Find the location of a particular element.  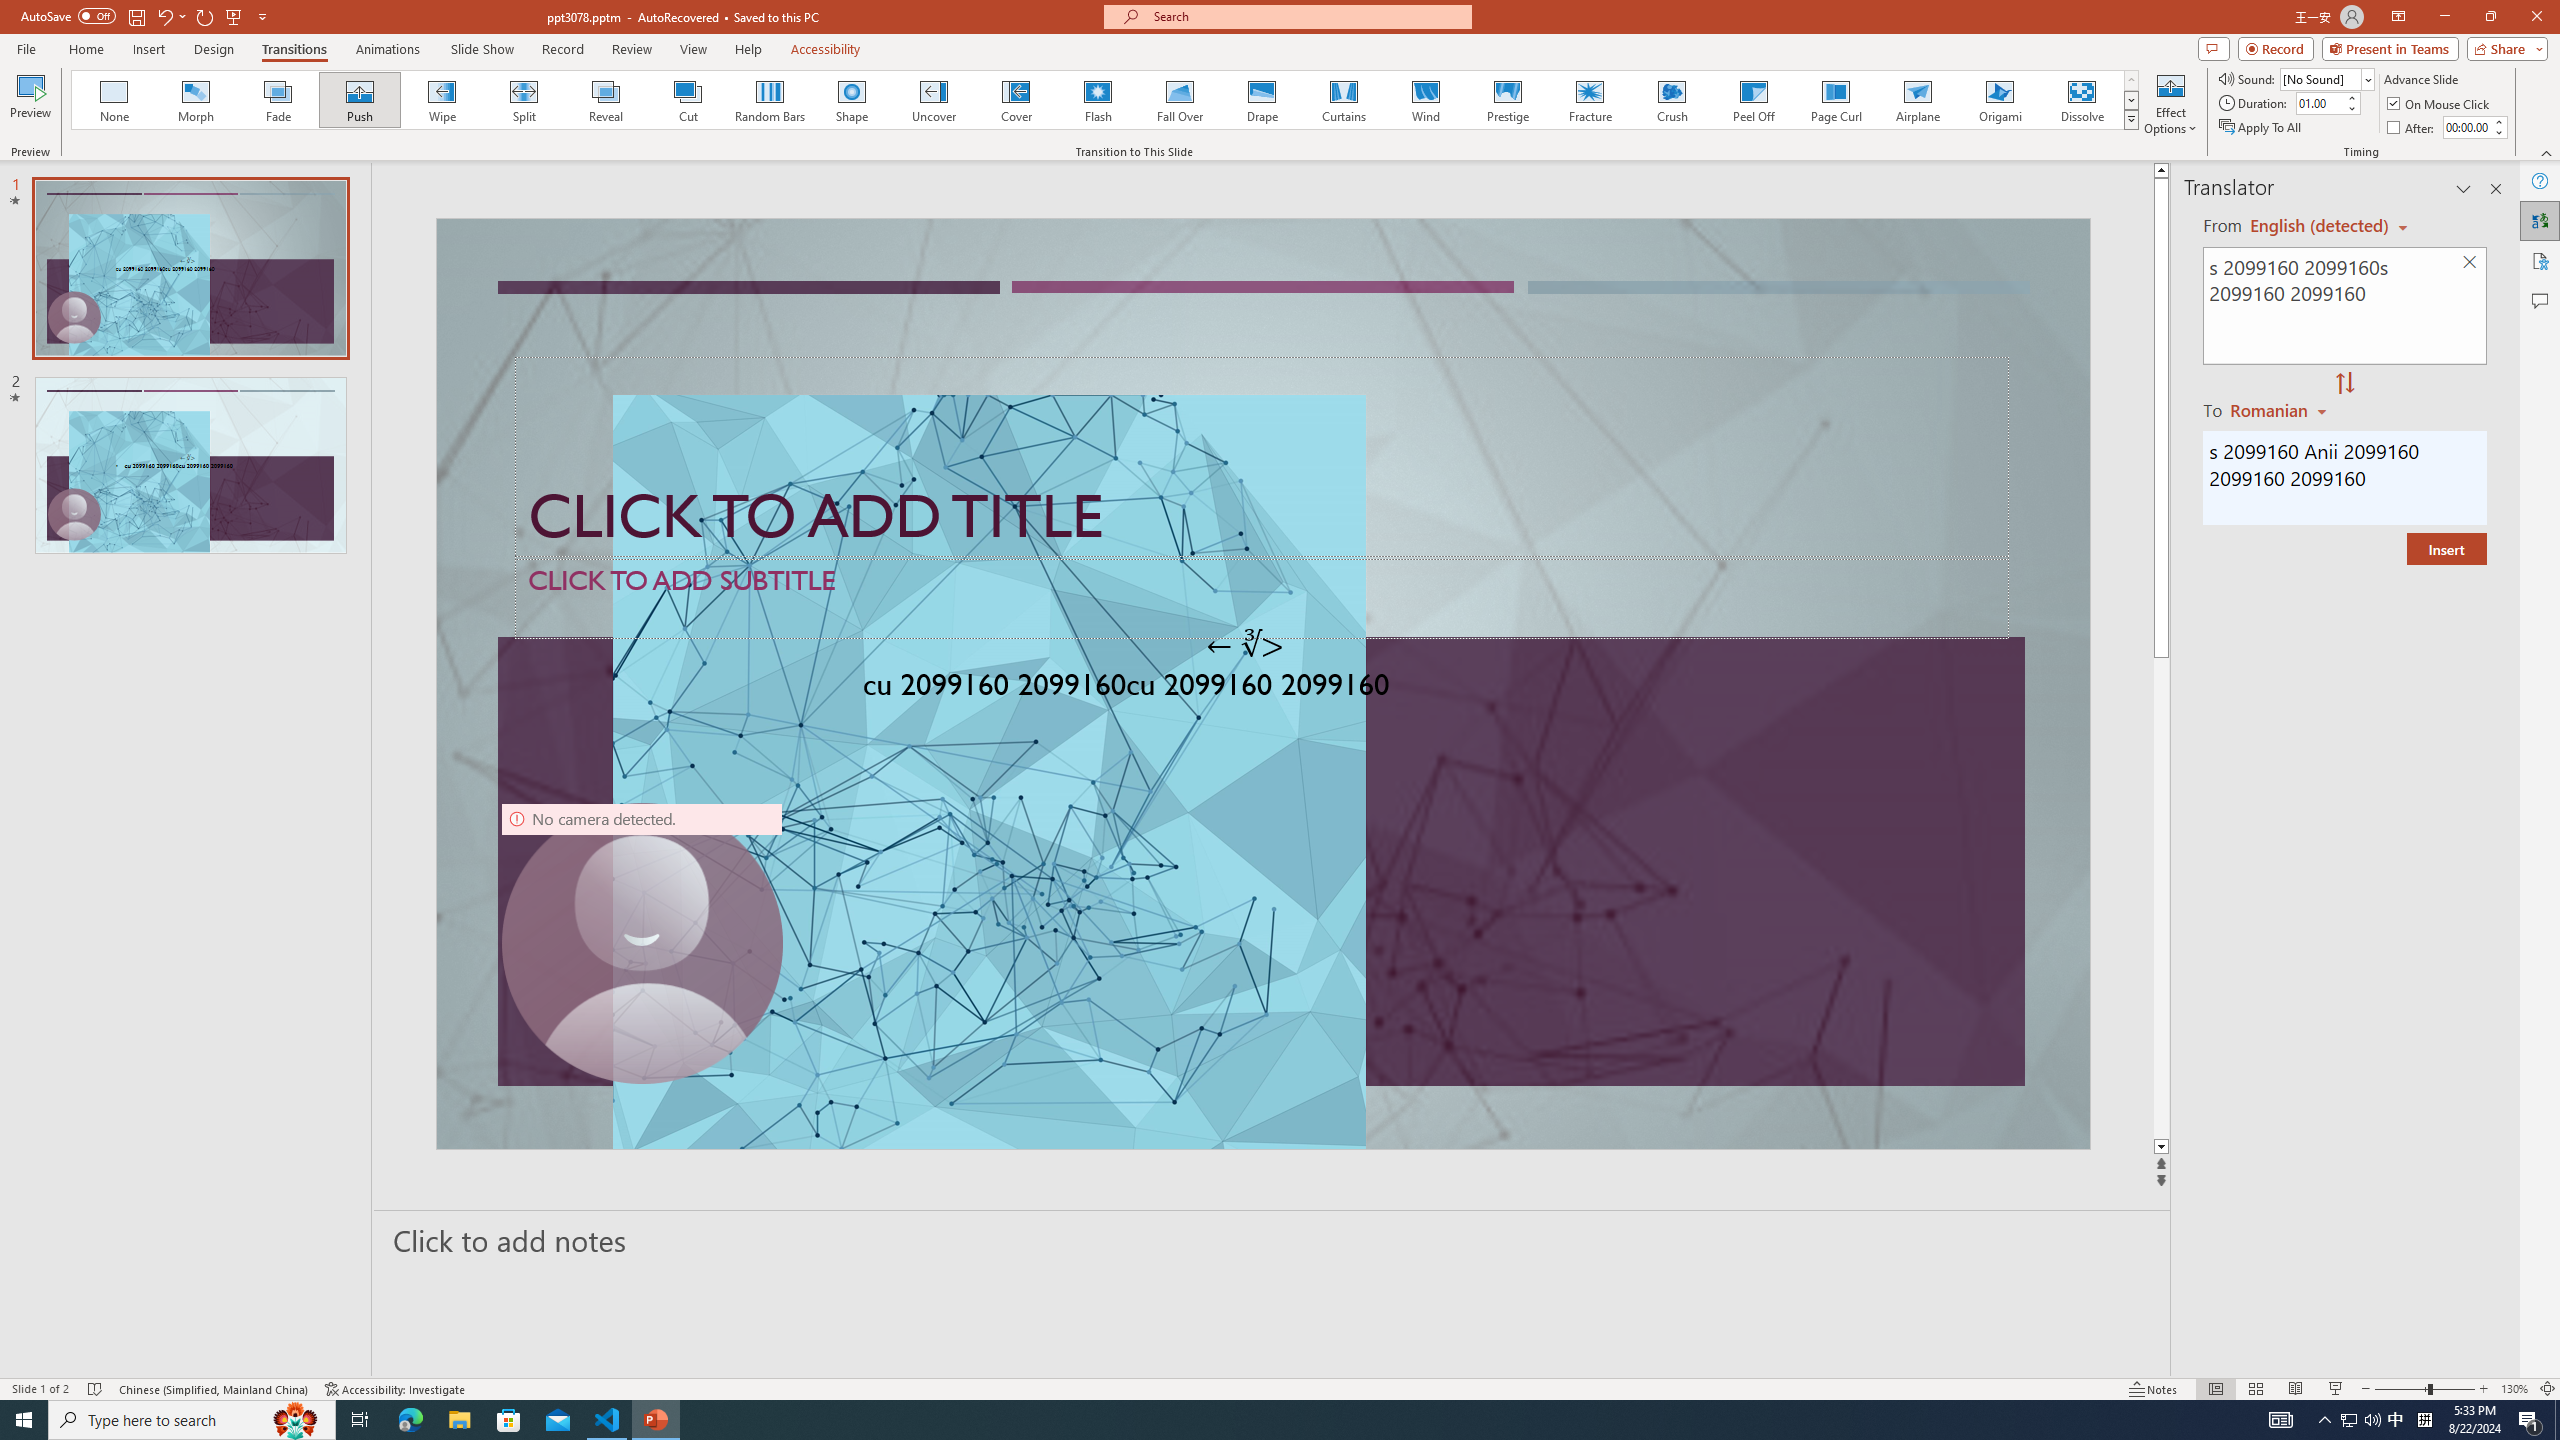

None is located at coordinates (115, 100).